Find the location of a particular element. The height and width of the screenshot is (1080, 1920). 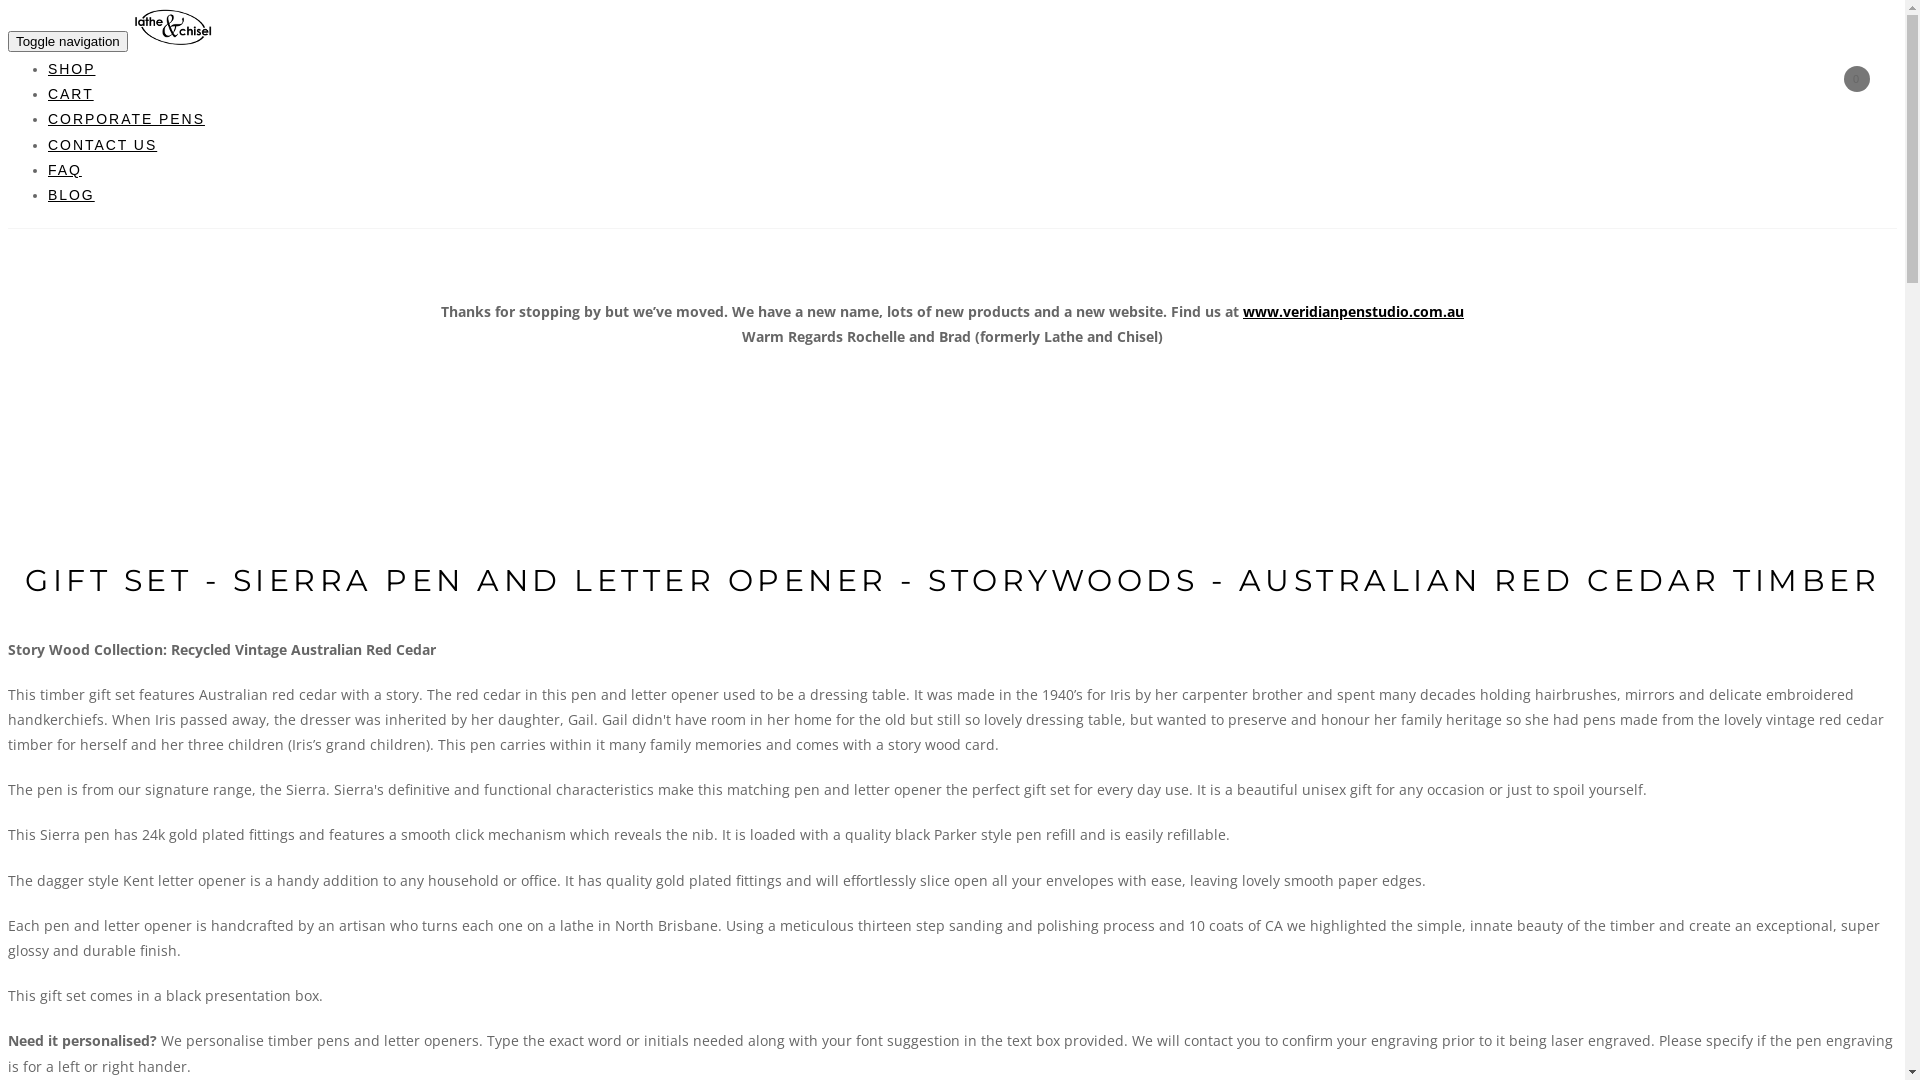

CONTACT US is located at coordinates (102, 145).